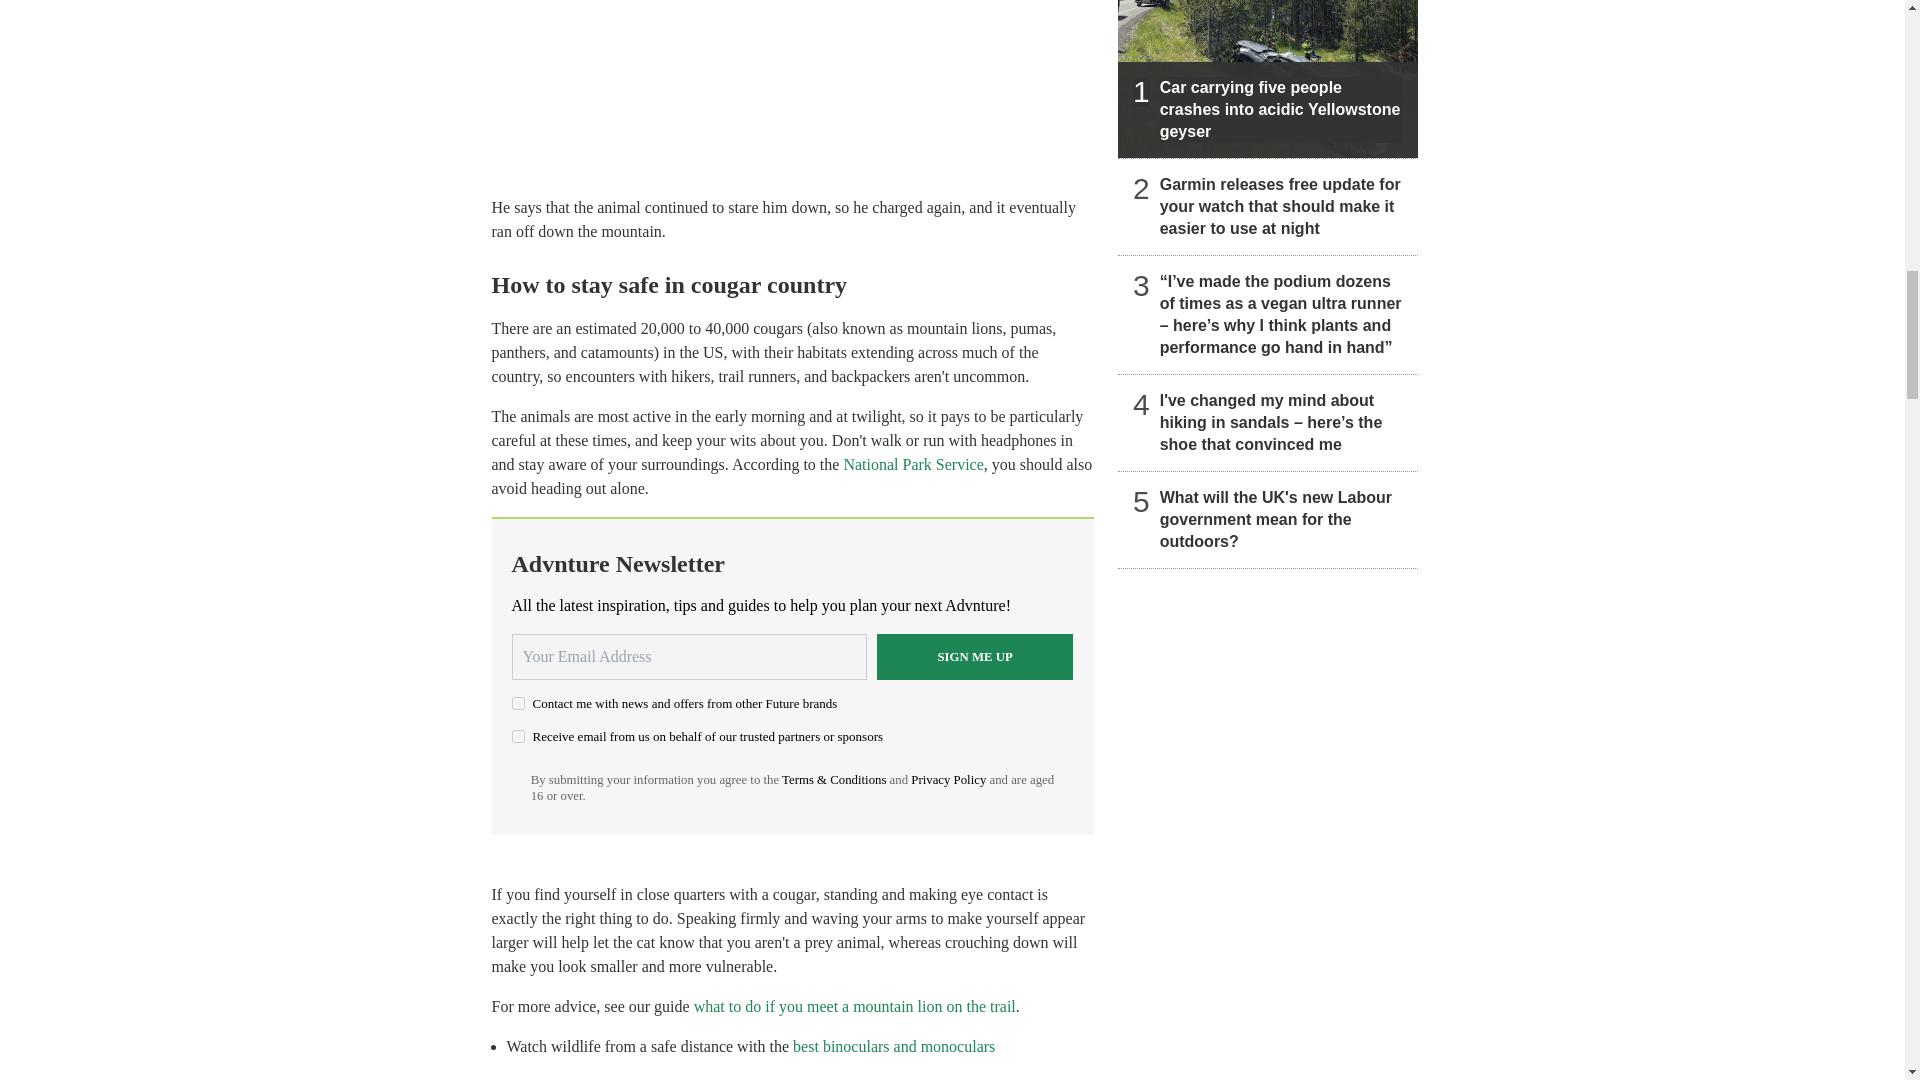 This screenshot has width=1920, height=1080. I want to click on Privacy Policy, so click(948, 780).